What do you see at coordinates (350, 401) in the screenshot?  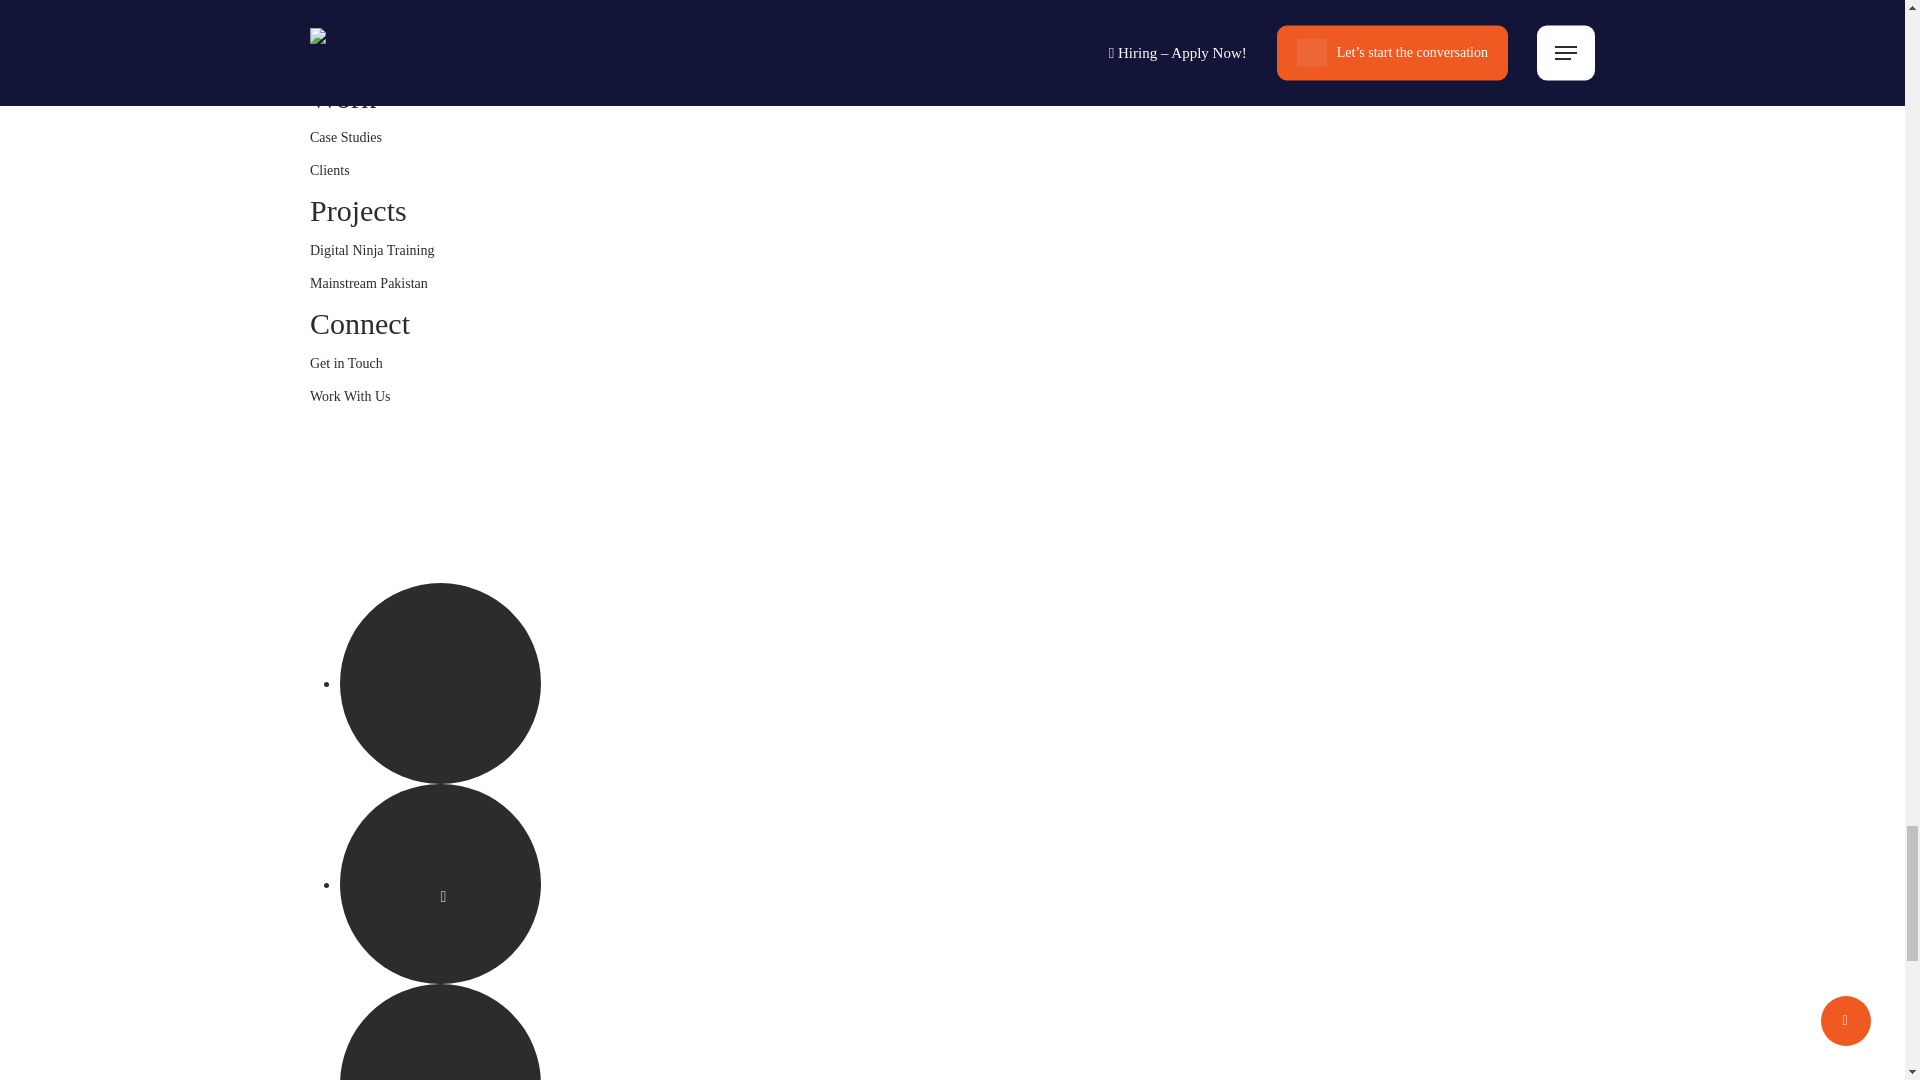 I see `Work With Us` at bounding box center [350, 401].